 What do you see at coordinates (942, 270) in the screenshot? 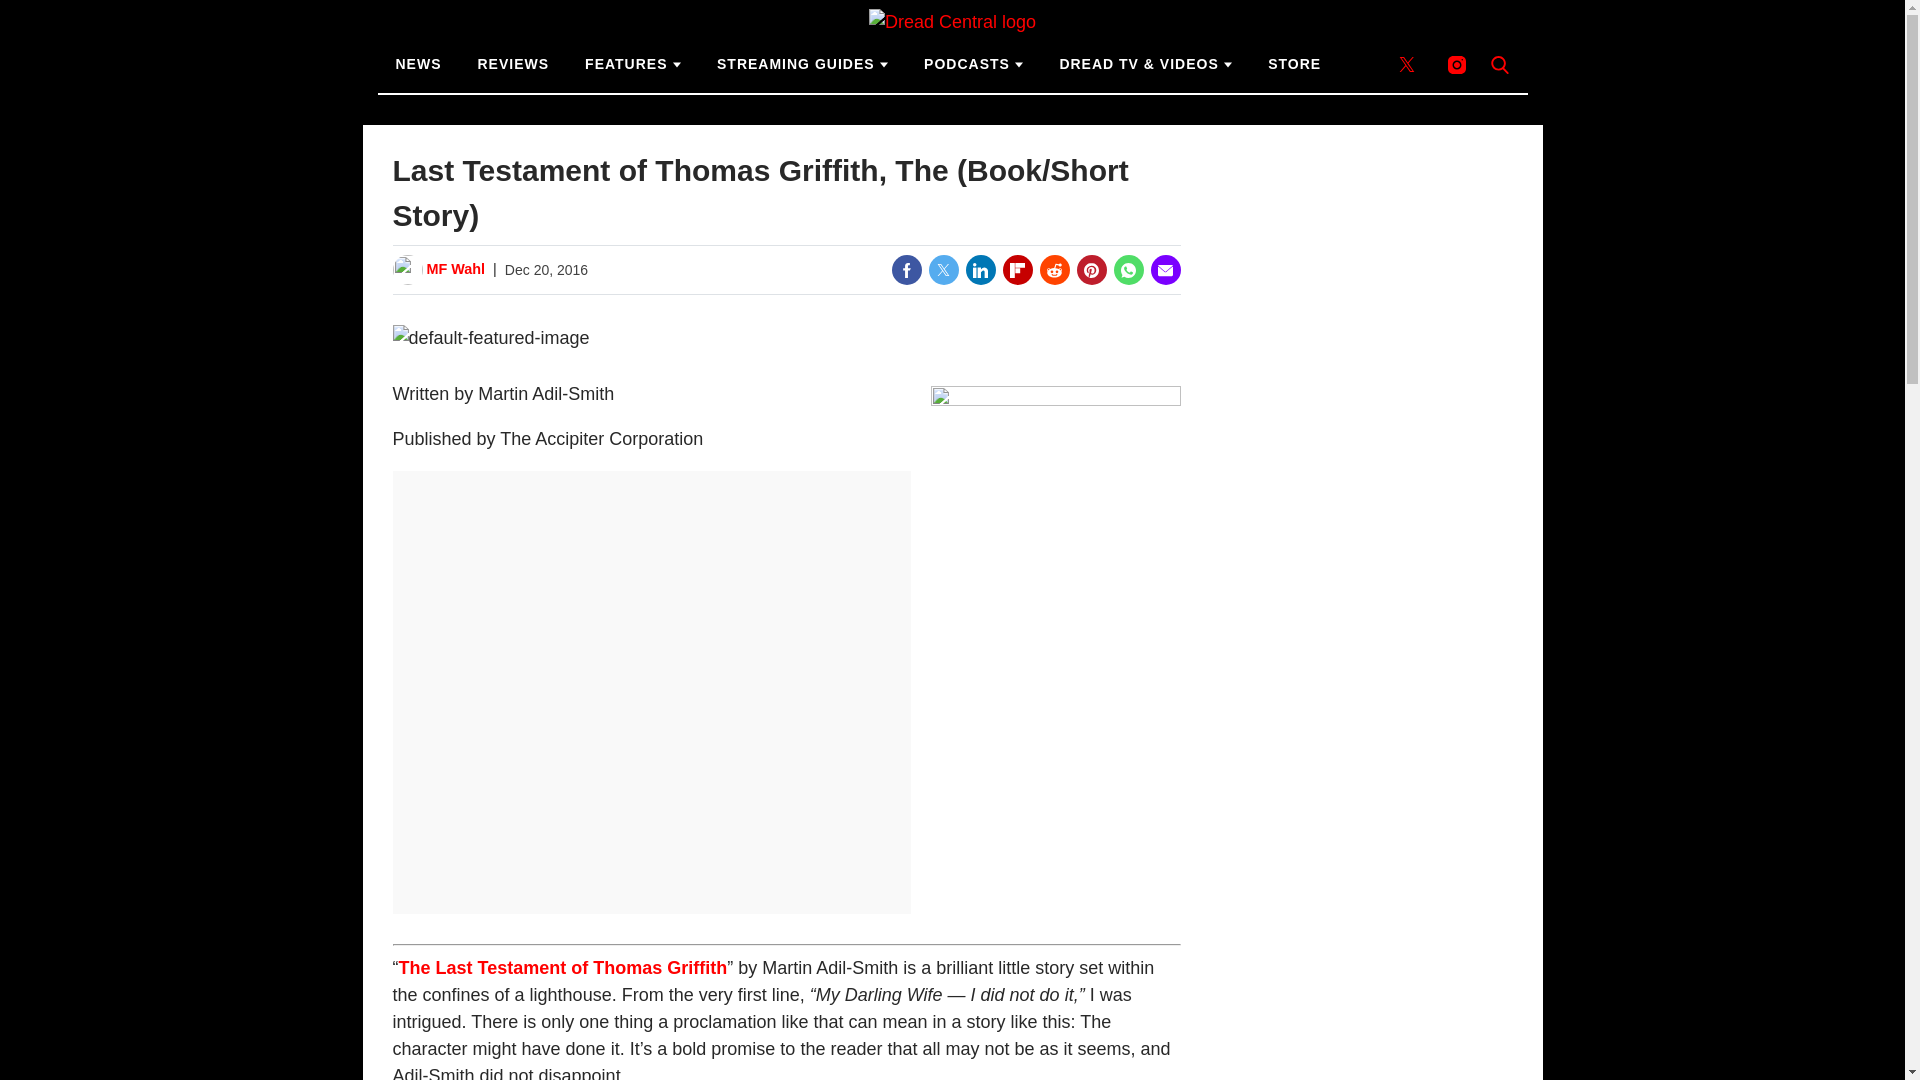
I see `Share on Twitter` at bounding box center [942, 270].